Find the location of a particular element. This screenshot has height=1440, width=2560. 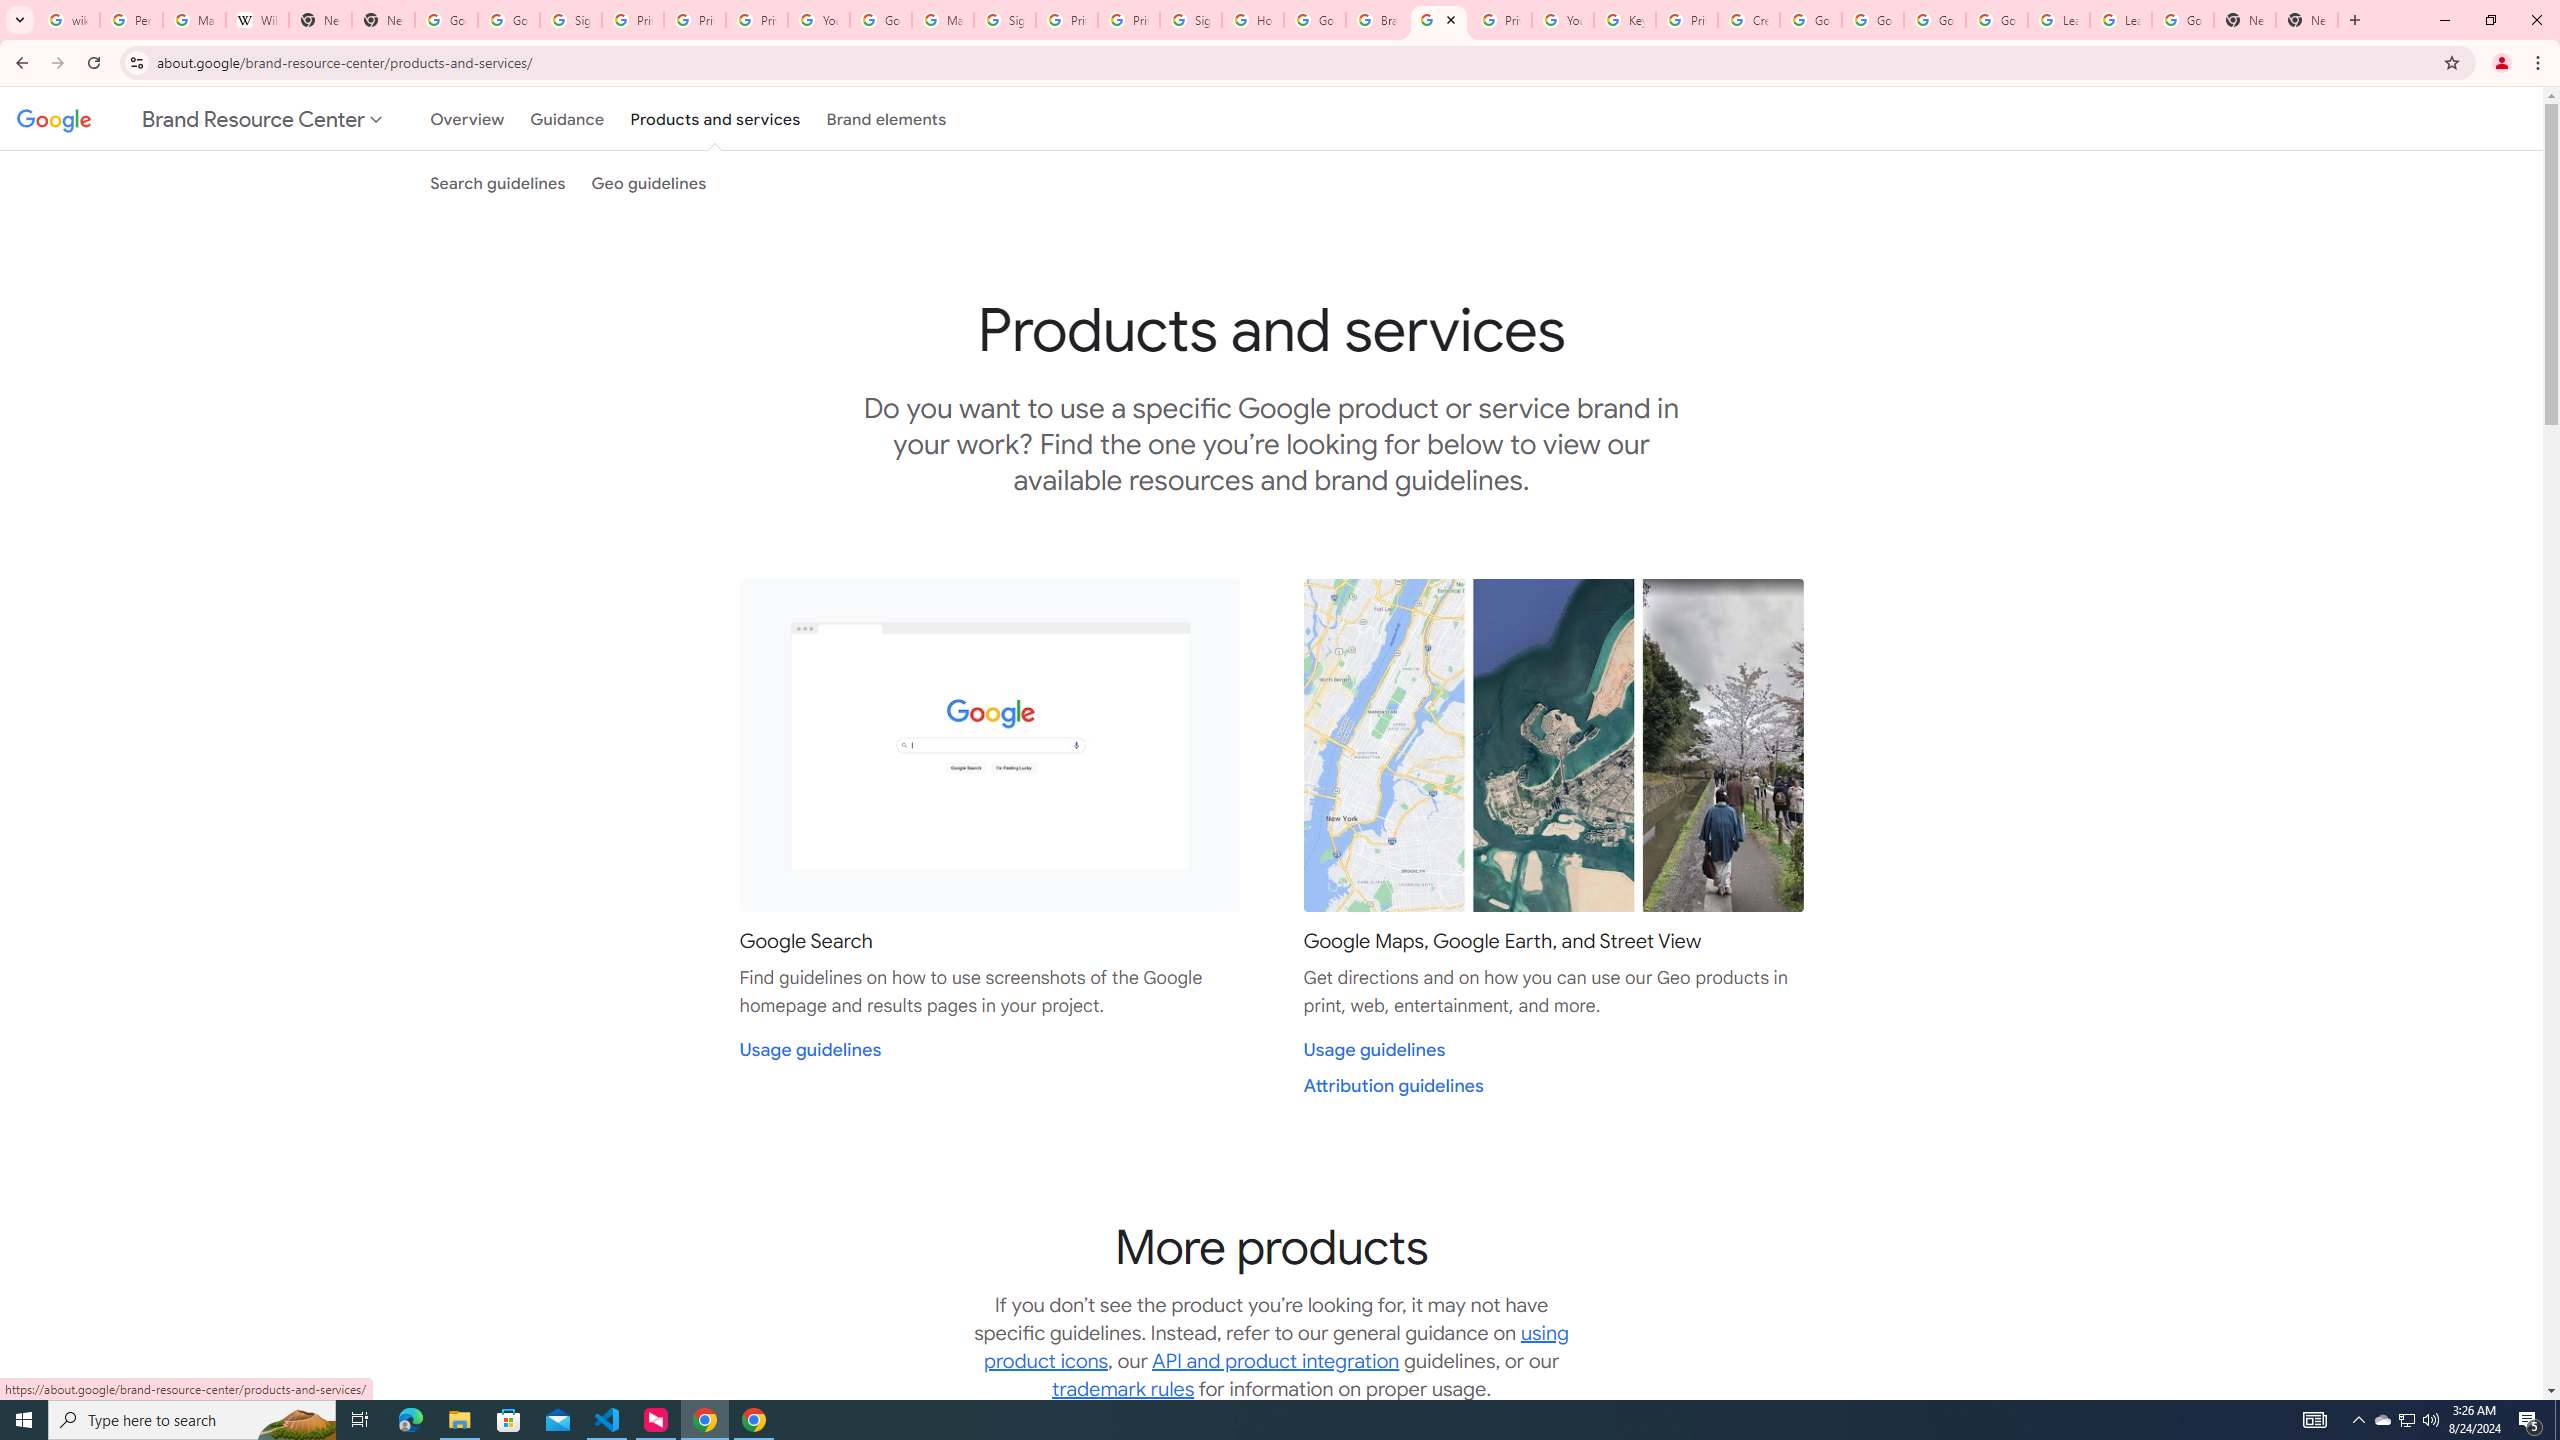

Geo guidelines is located at coordinates (648, 182).